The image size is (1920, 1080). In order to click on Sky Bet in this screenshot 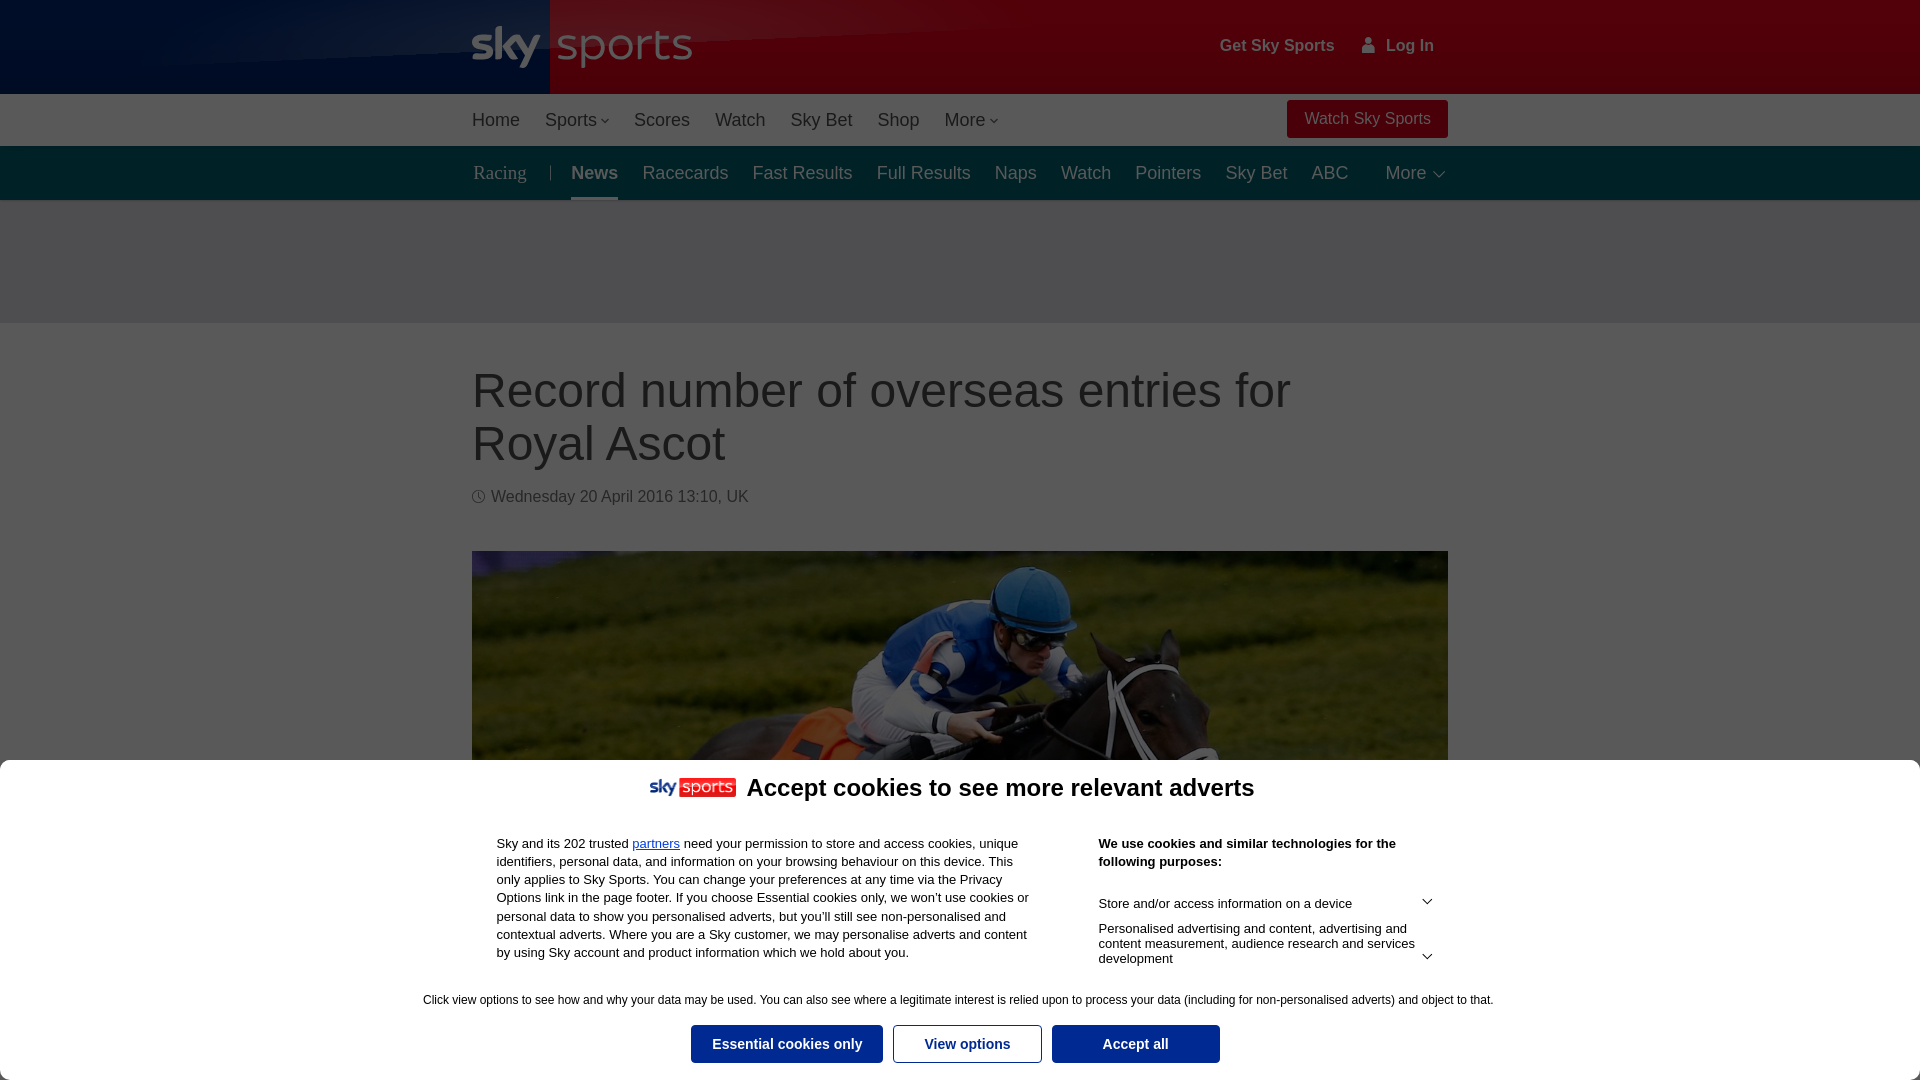, I will do `click(820, 120)`.